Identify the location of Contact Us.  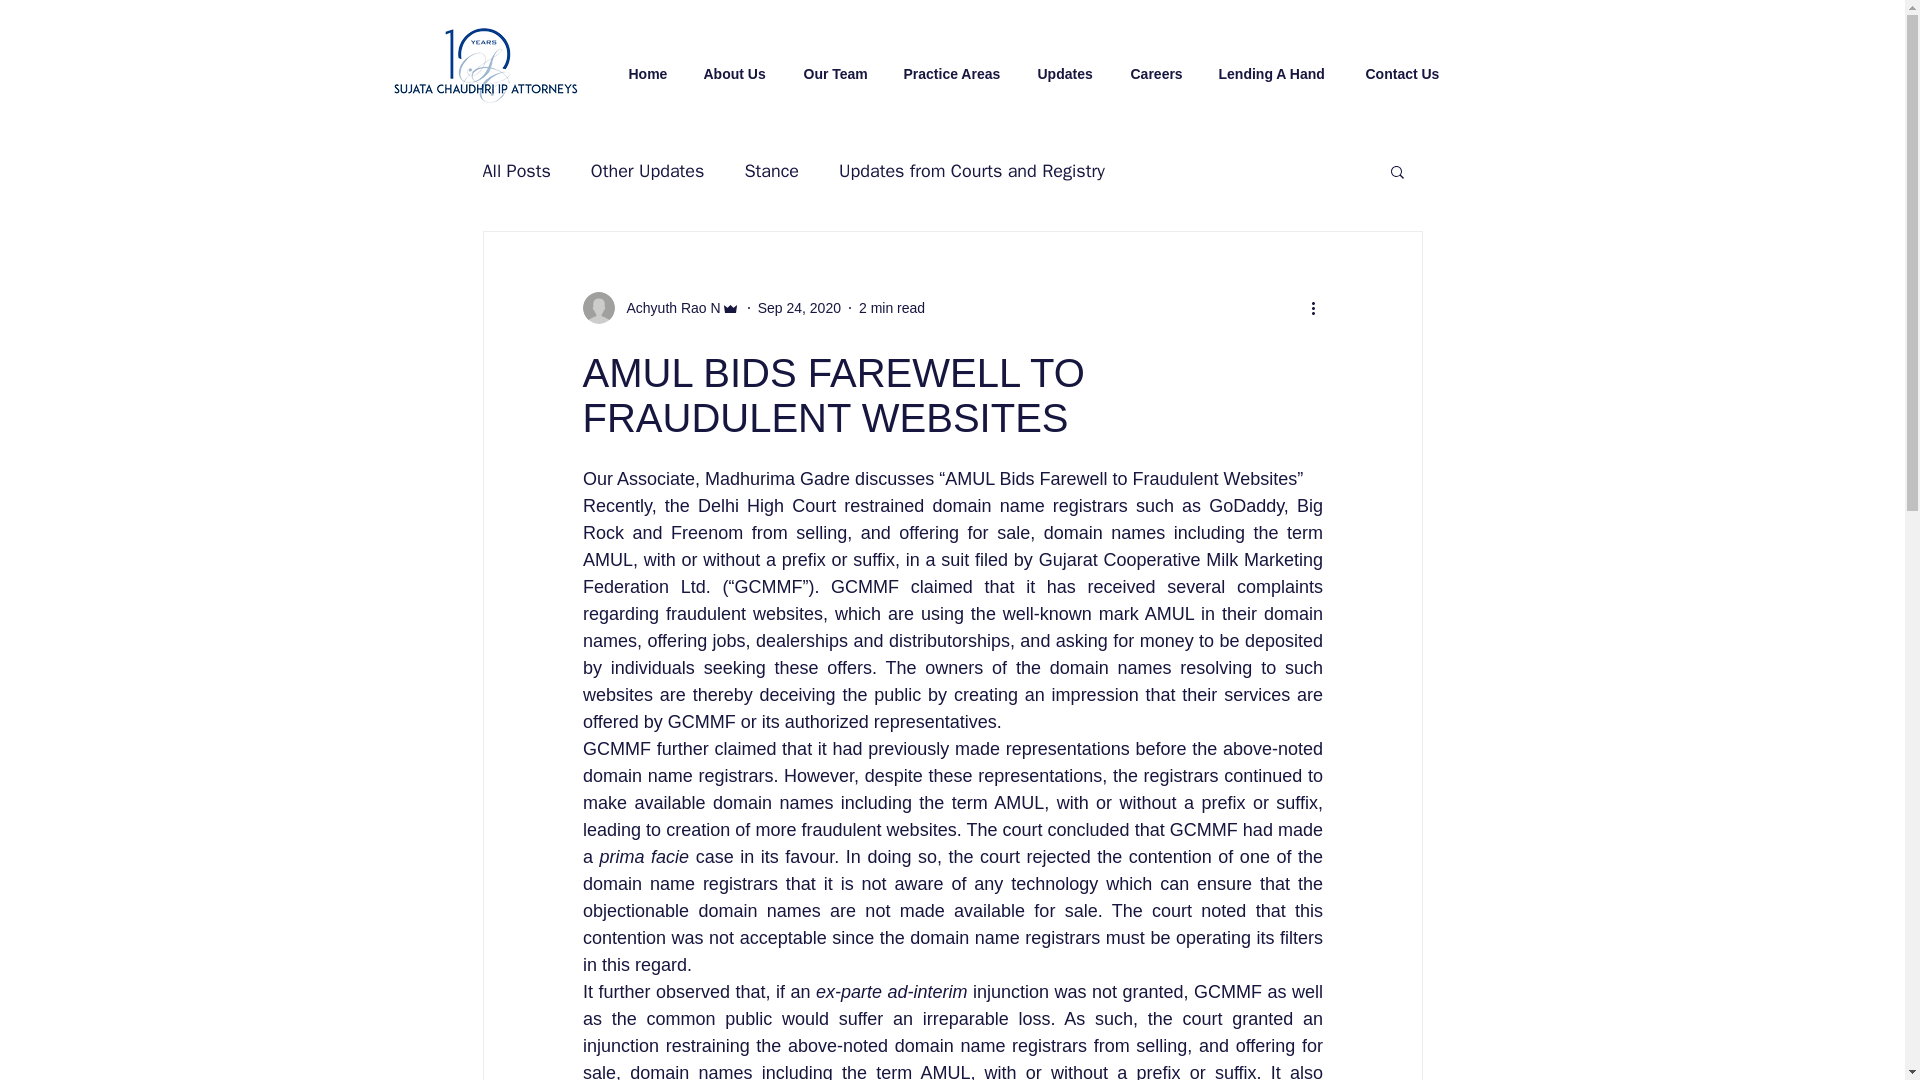
(1403, 65).